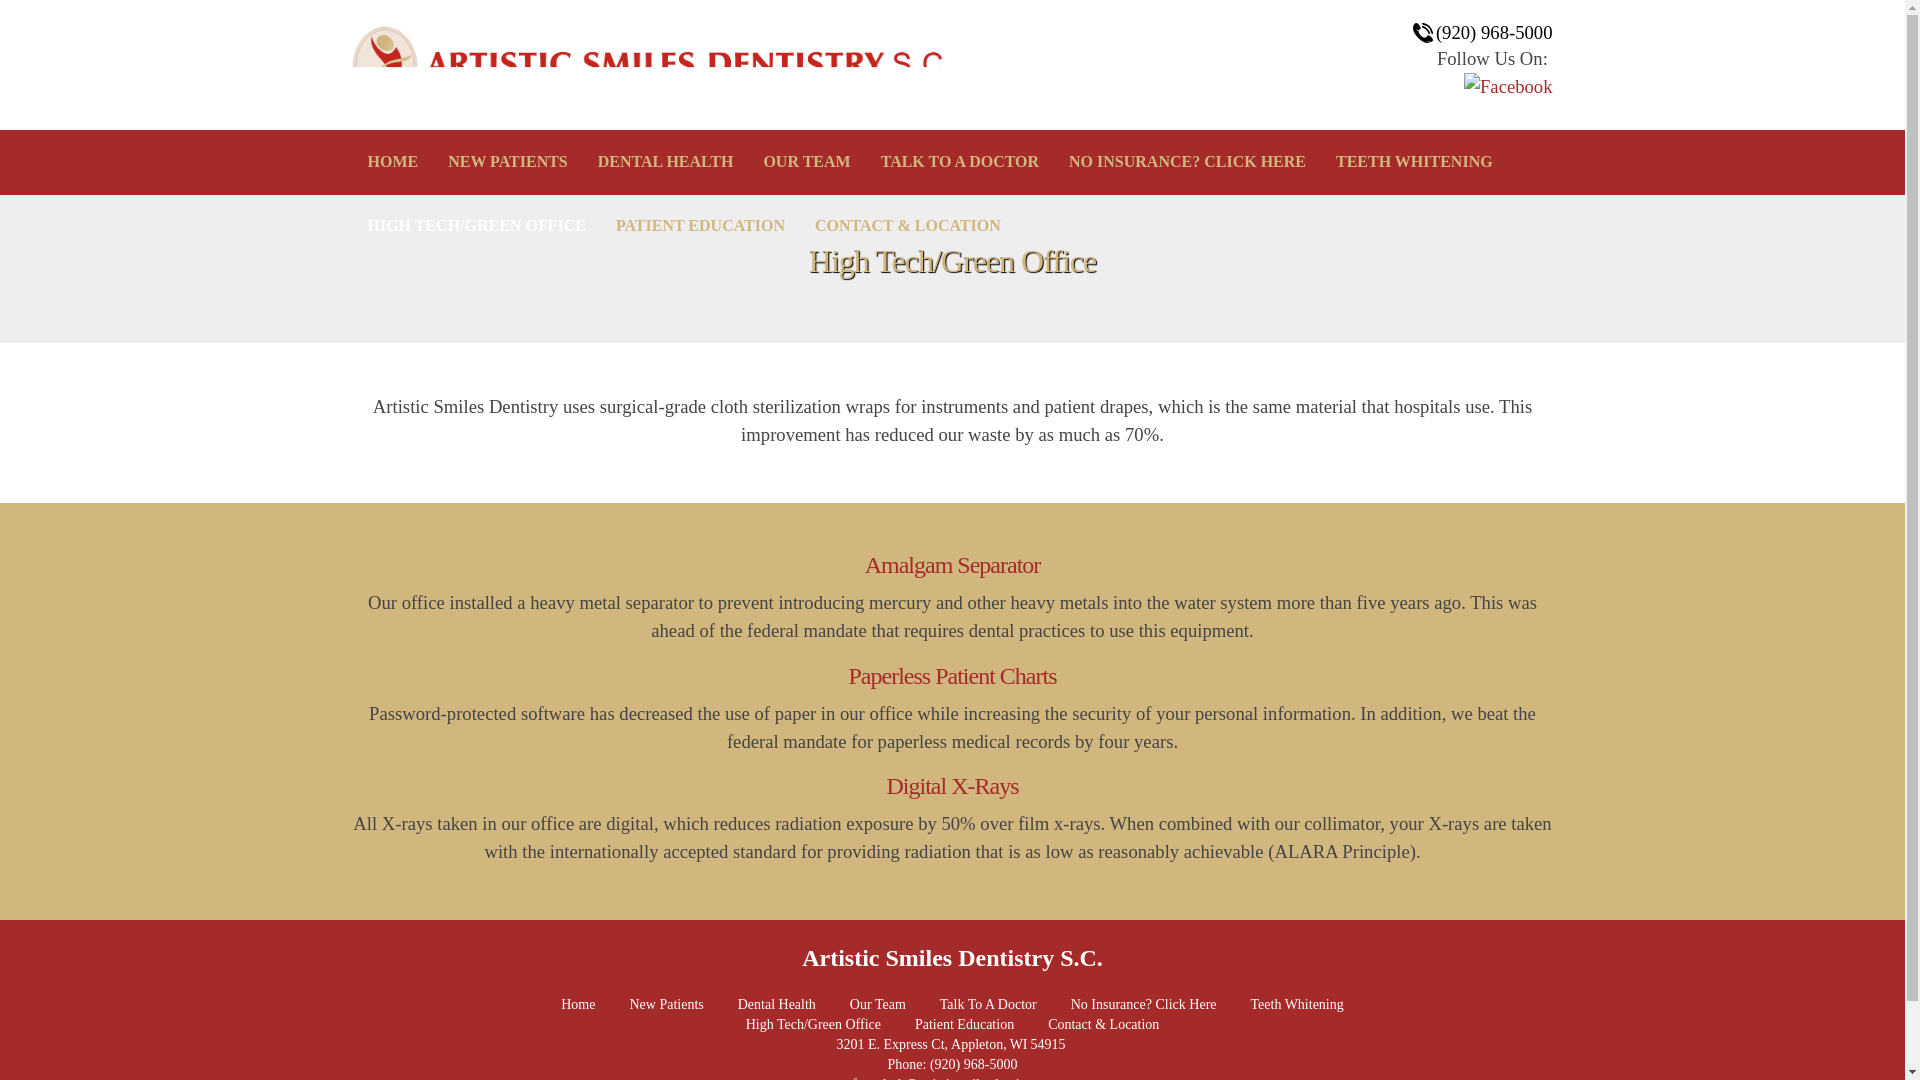 The image size is (1920, 1080). I want to click on Teeth Whitening, so click(1298, 1004).